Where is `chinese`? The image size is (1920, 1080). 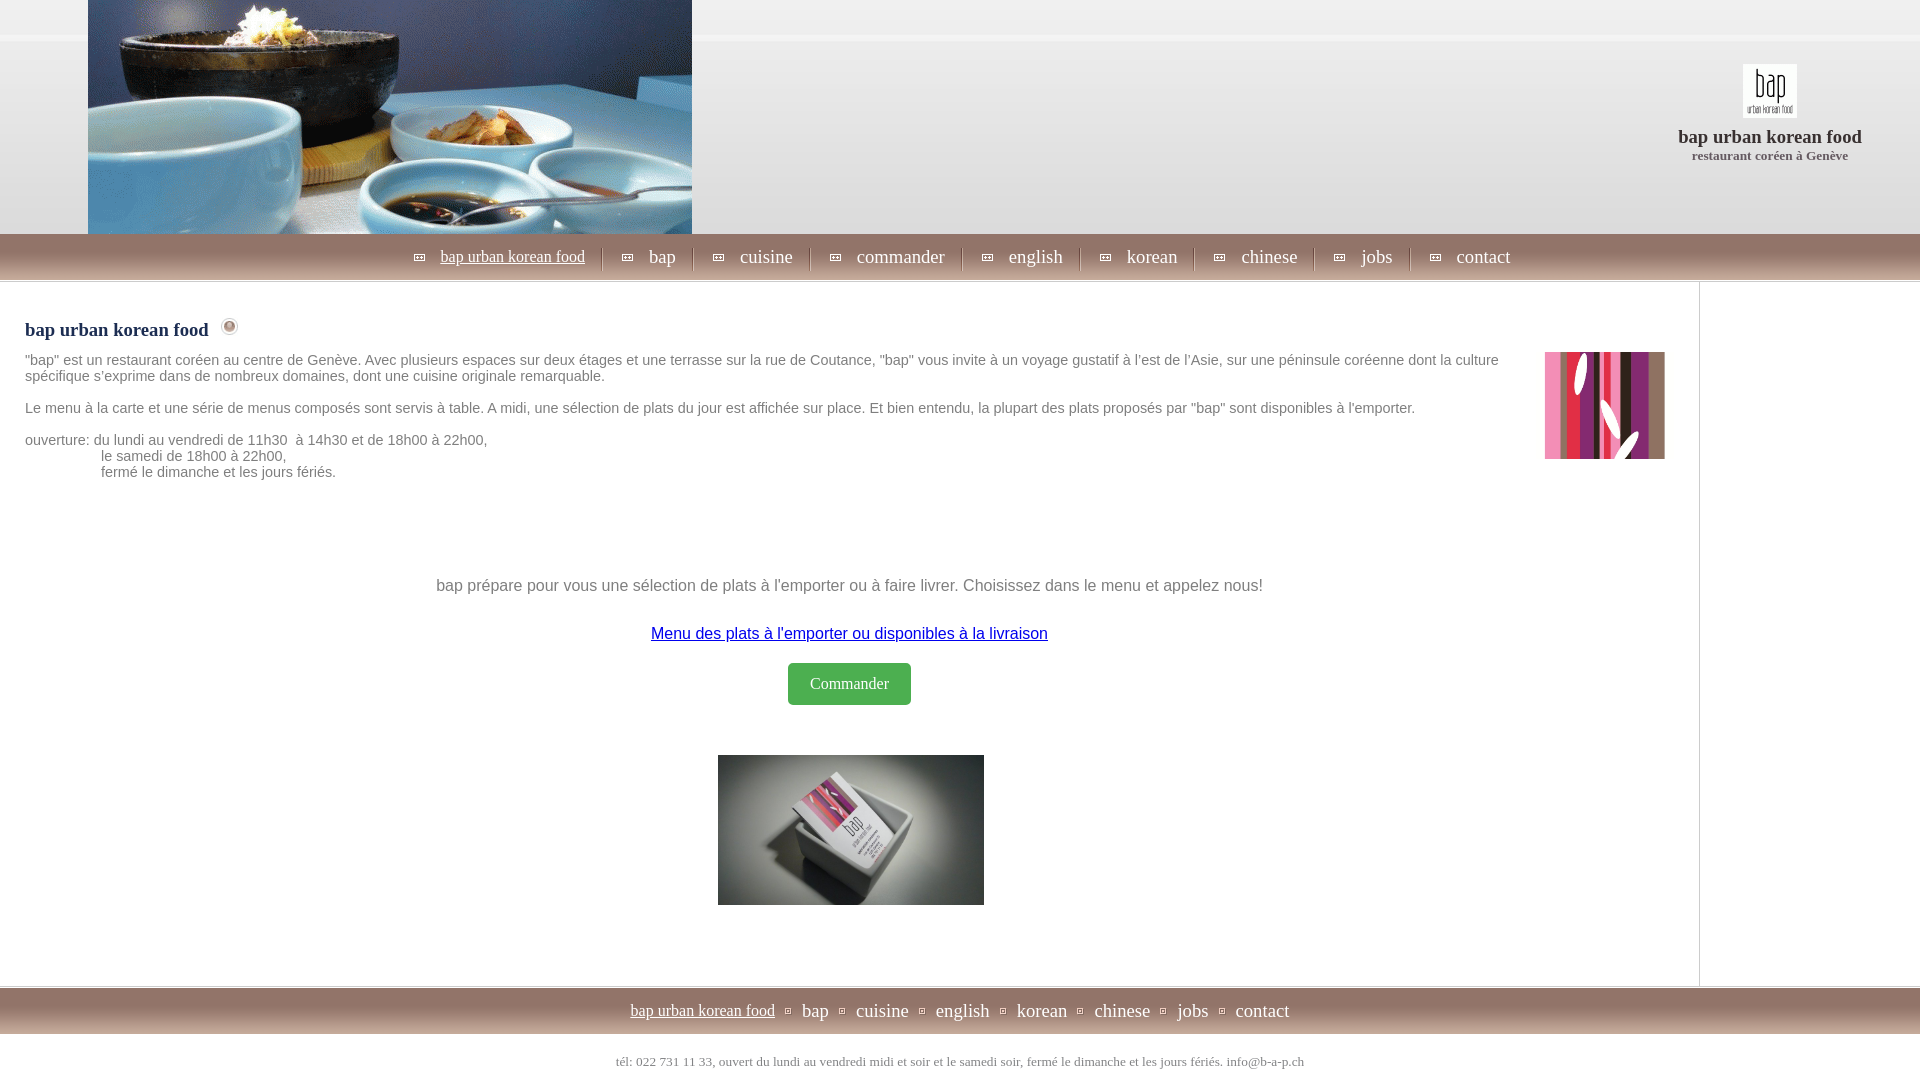 chinese is located at coordinates (1122, 1010).